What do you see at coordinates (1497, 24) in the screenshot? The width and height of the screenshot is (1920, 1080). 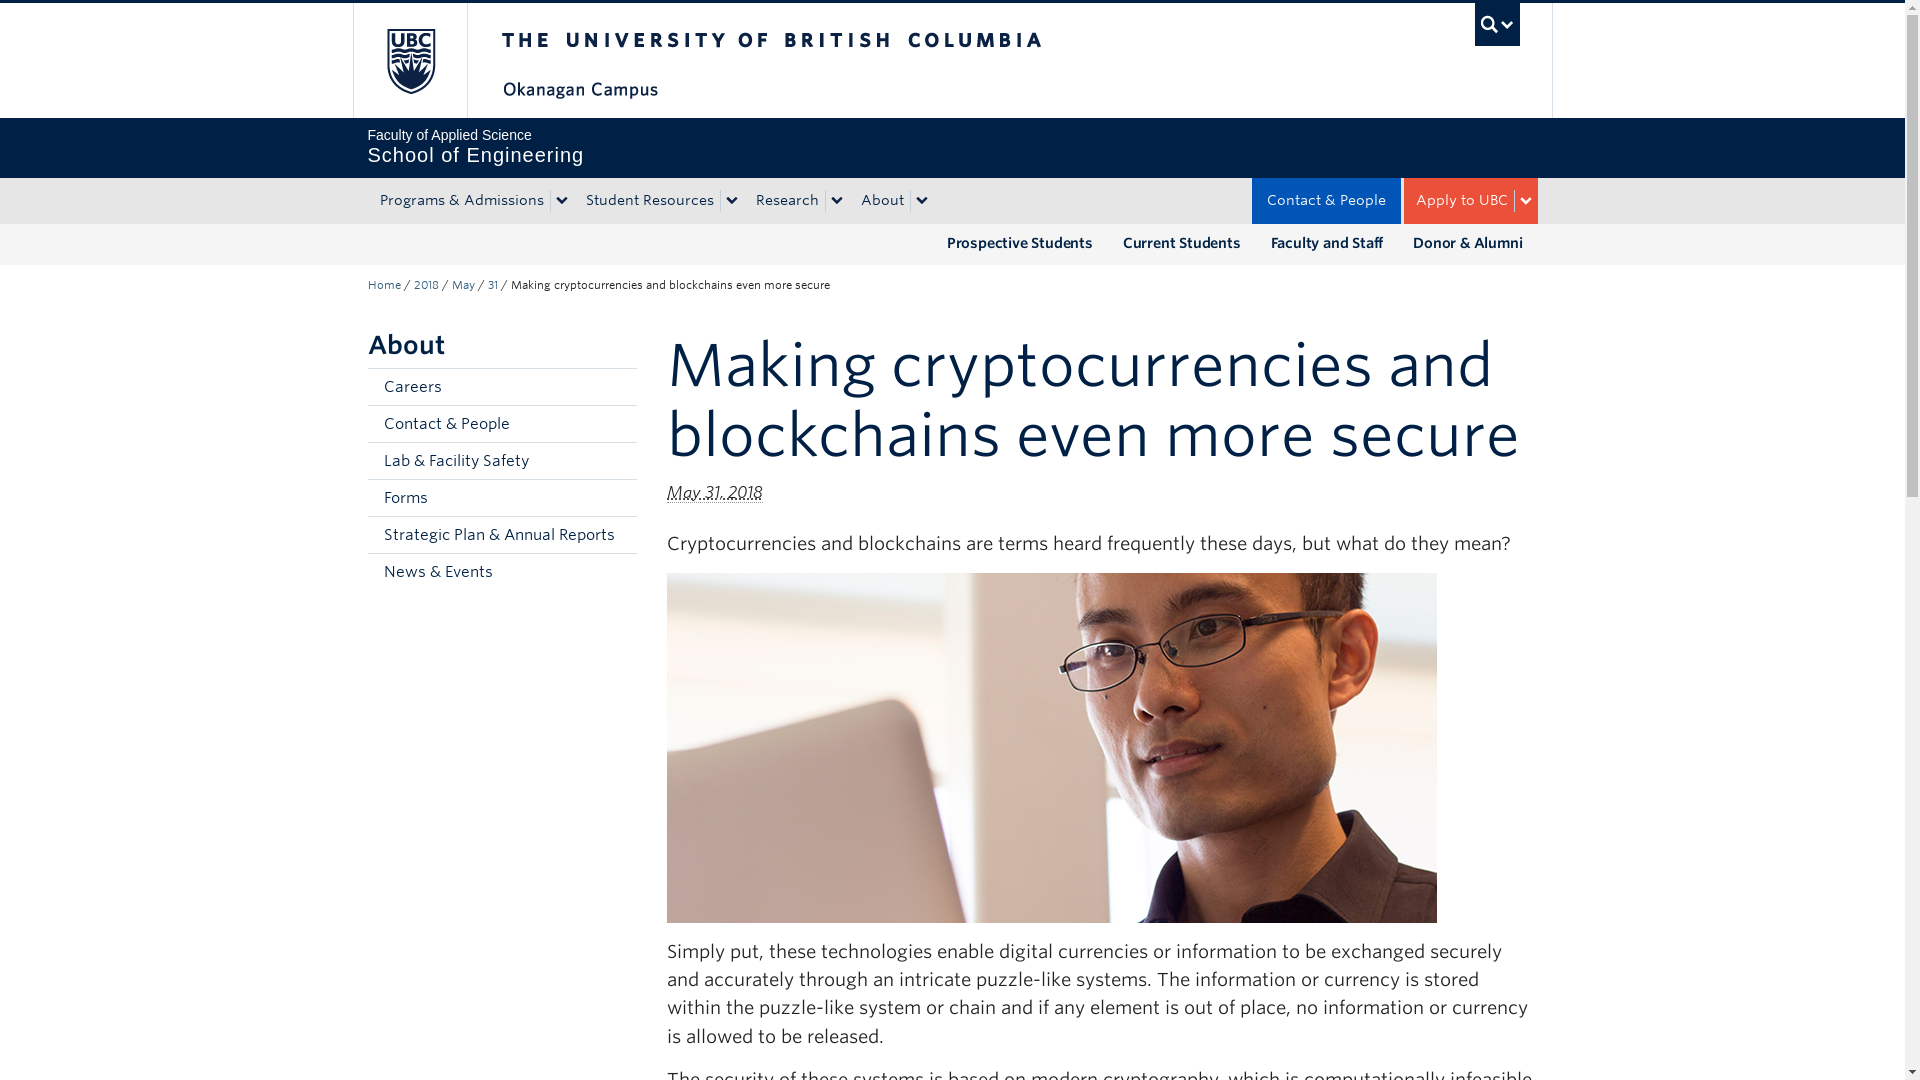 I see `Thursday, May 31st, 2018, 4:07 pm` at bounding box center [1497, 24].